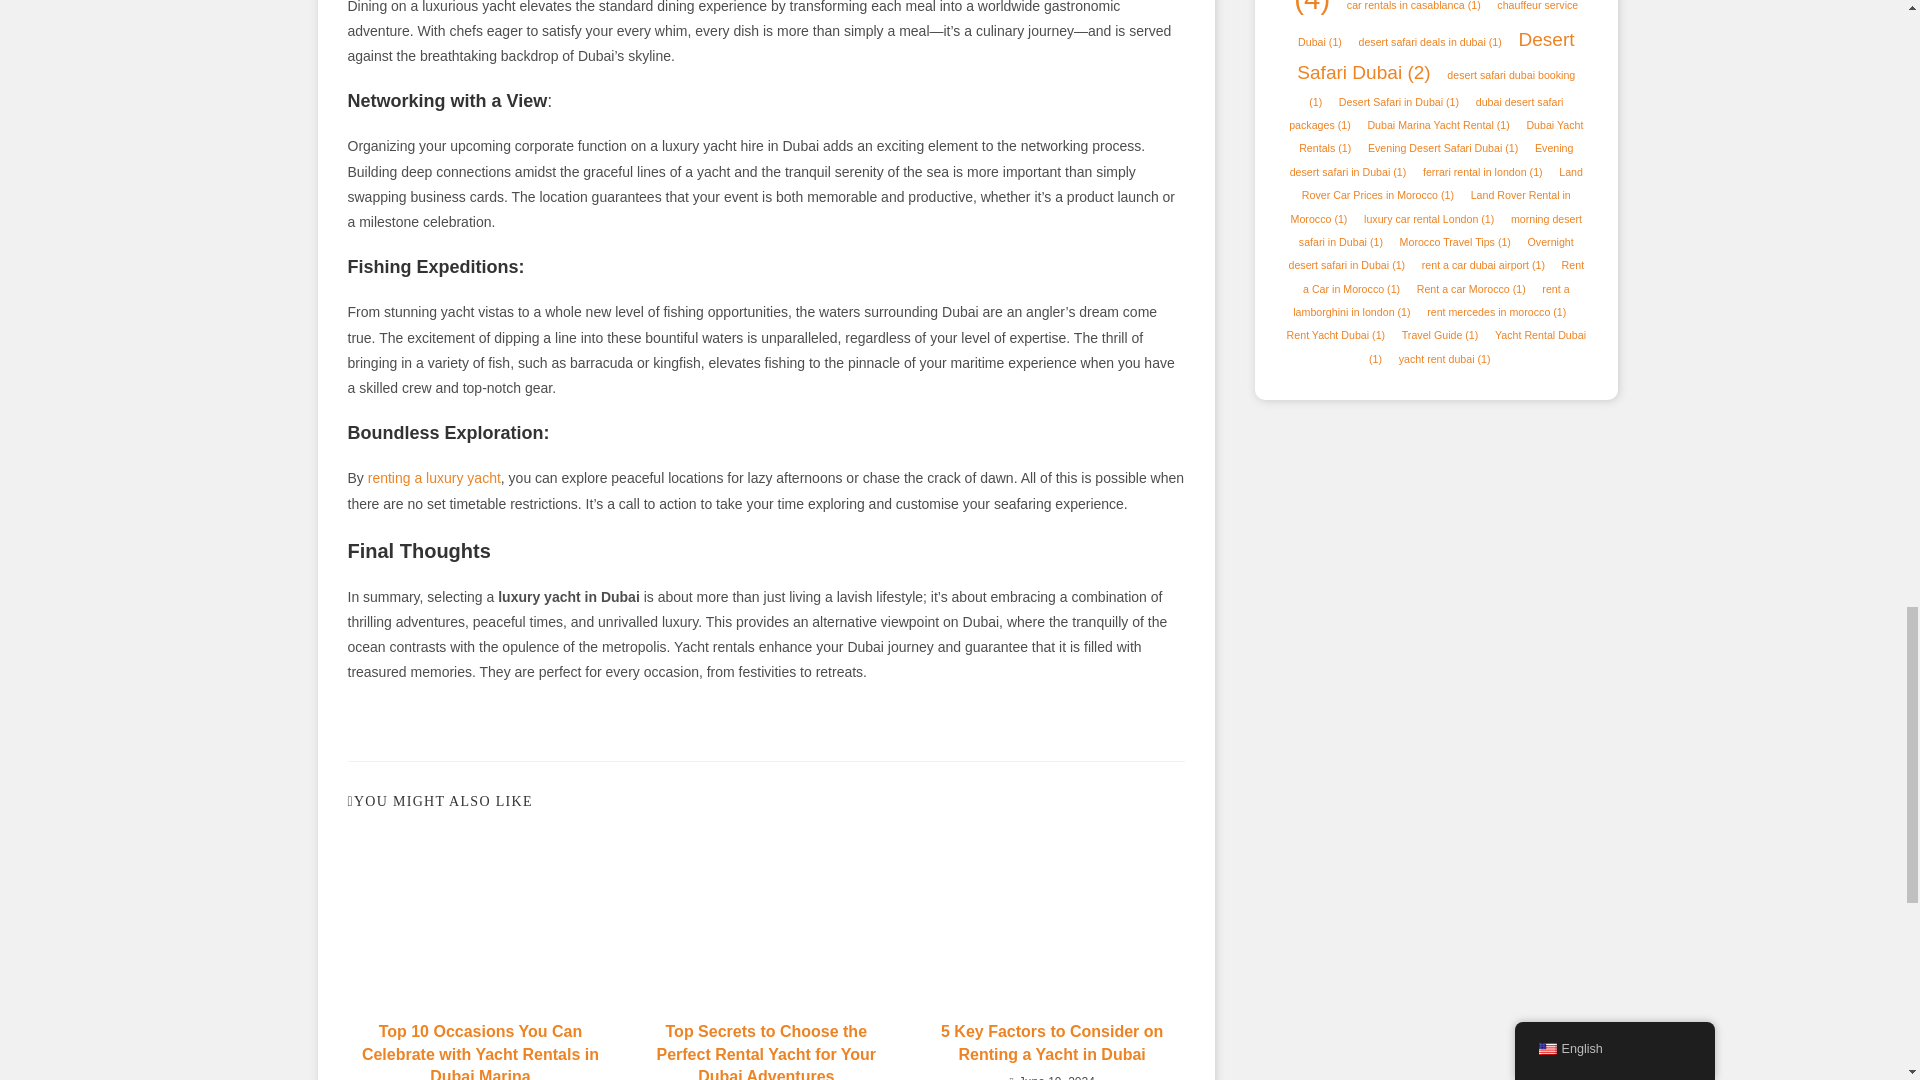 The height and width of the screenshot is (1080, 1920). I want to click on 5 Key Factors to Consider on Renting a Yacht in Dubai, so click(1052, 1042).